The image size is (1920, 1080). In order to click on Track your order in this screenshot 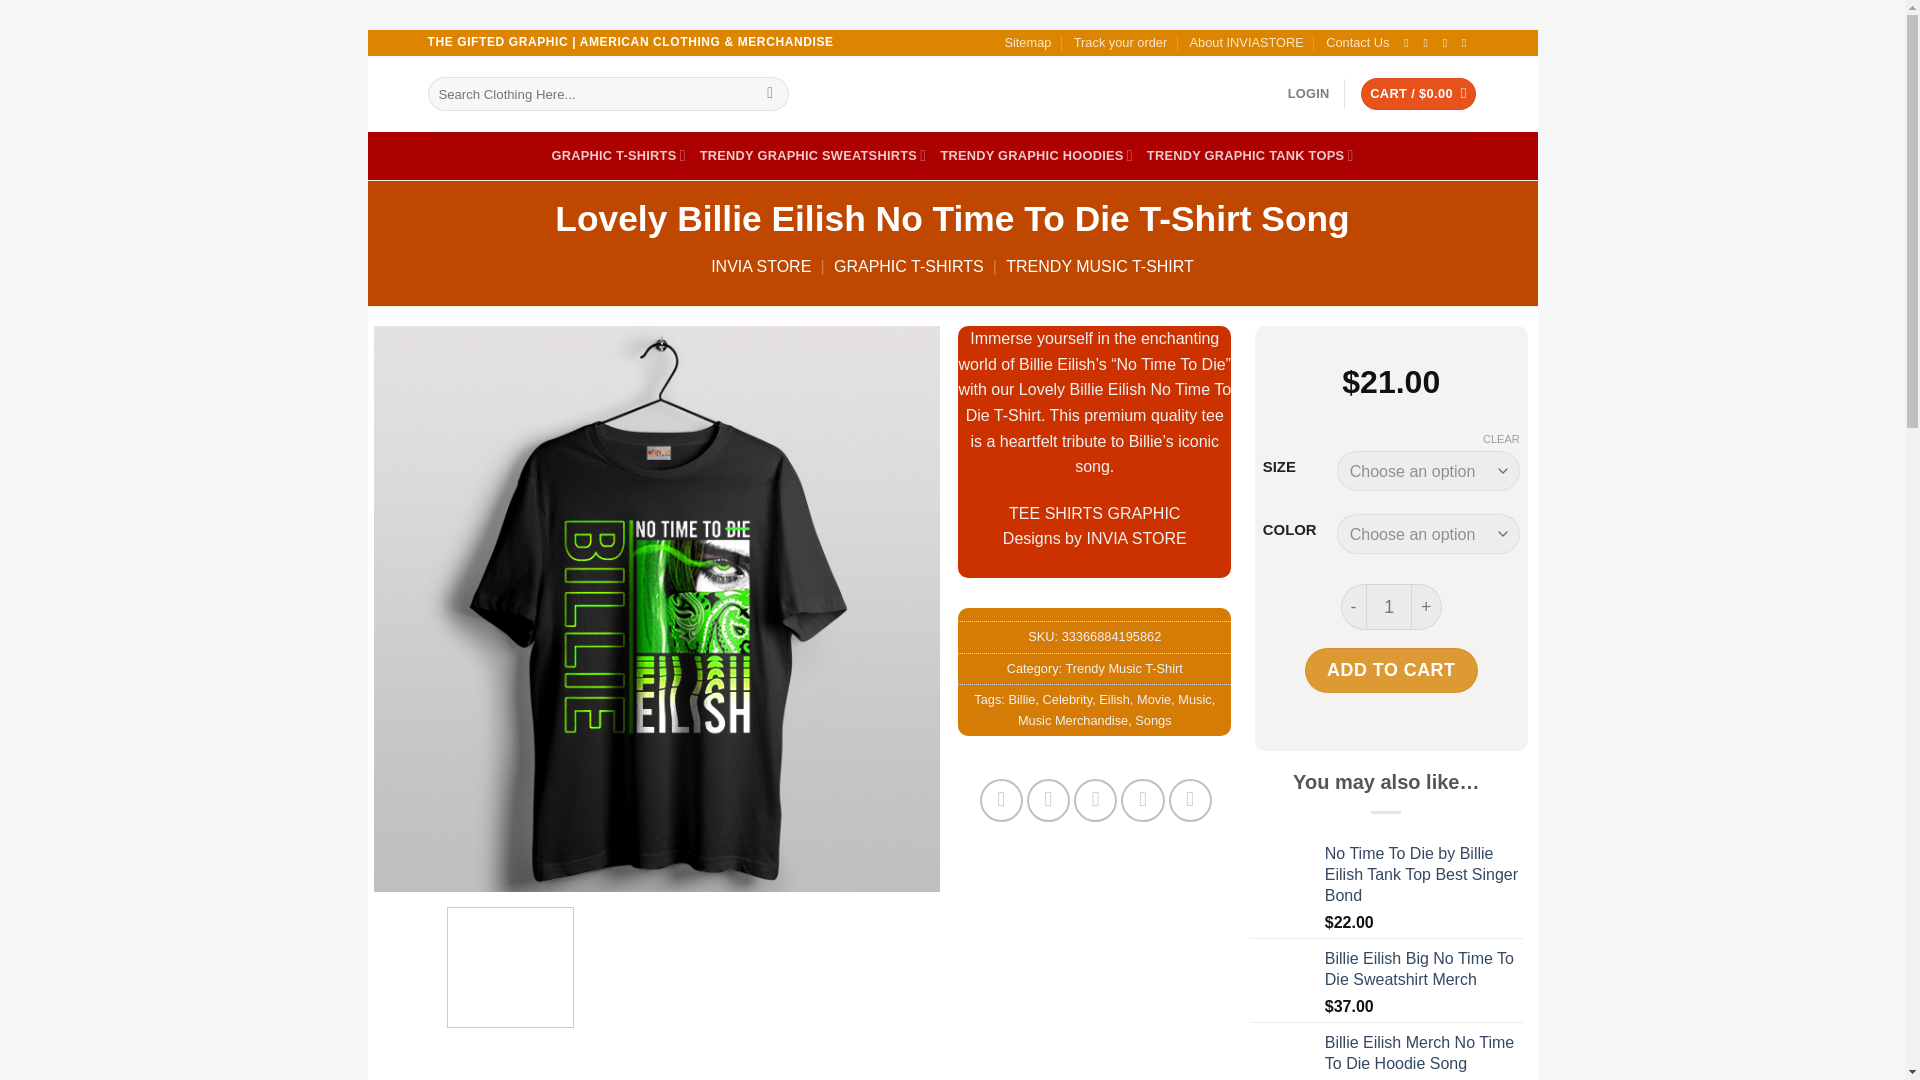, I will do `click(1120, 43)`.